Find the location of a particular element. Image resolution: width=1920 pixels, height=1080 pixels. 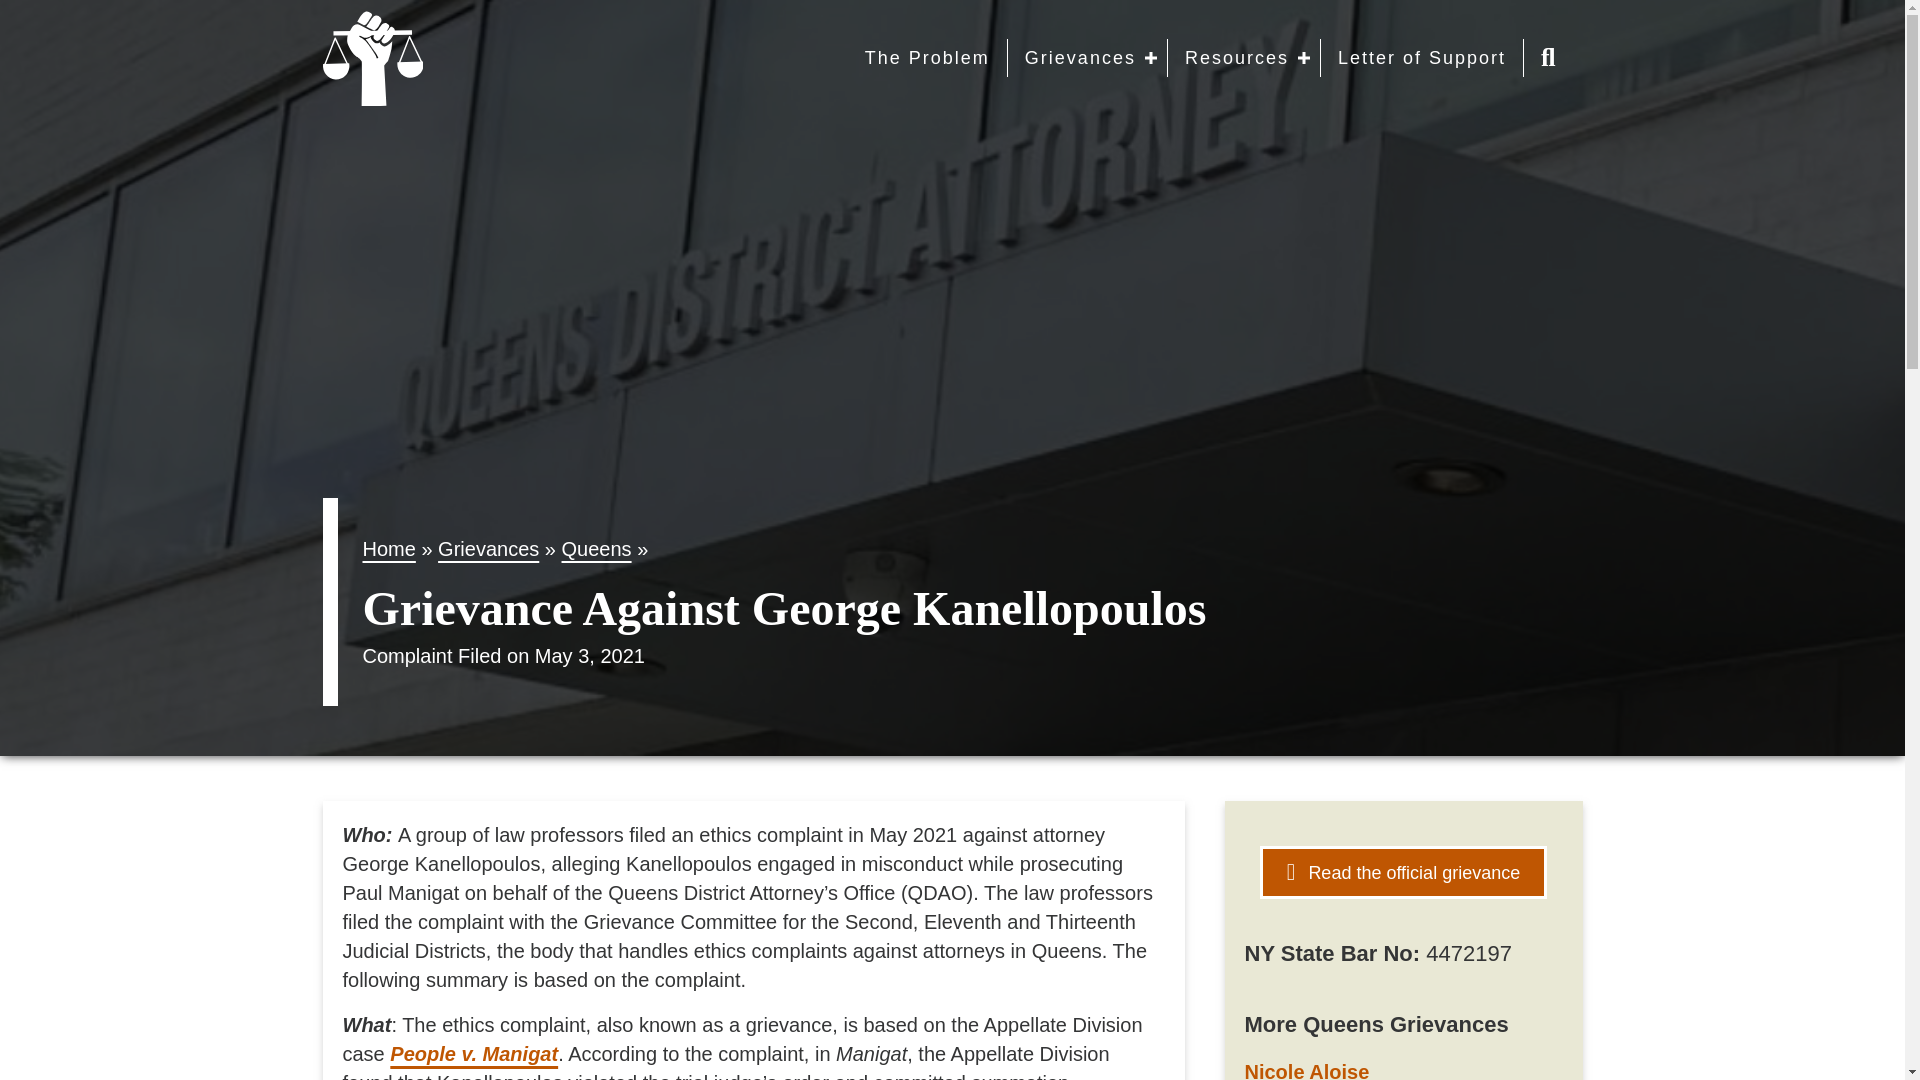

Nicole Aloise is located at coordinates (1306, 1070).